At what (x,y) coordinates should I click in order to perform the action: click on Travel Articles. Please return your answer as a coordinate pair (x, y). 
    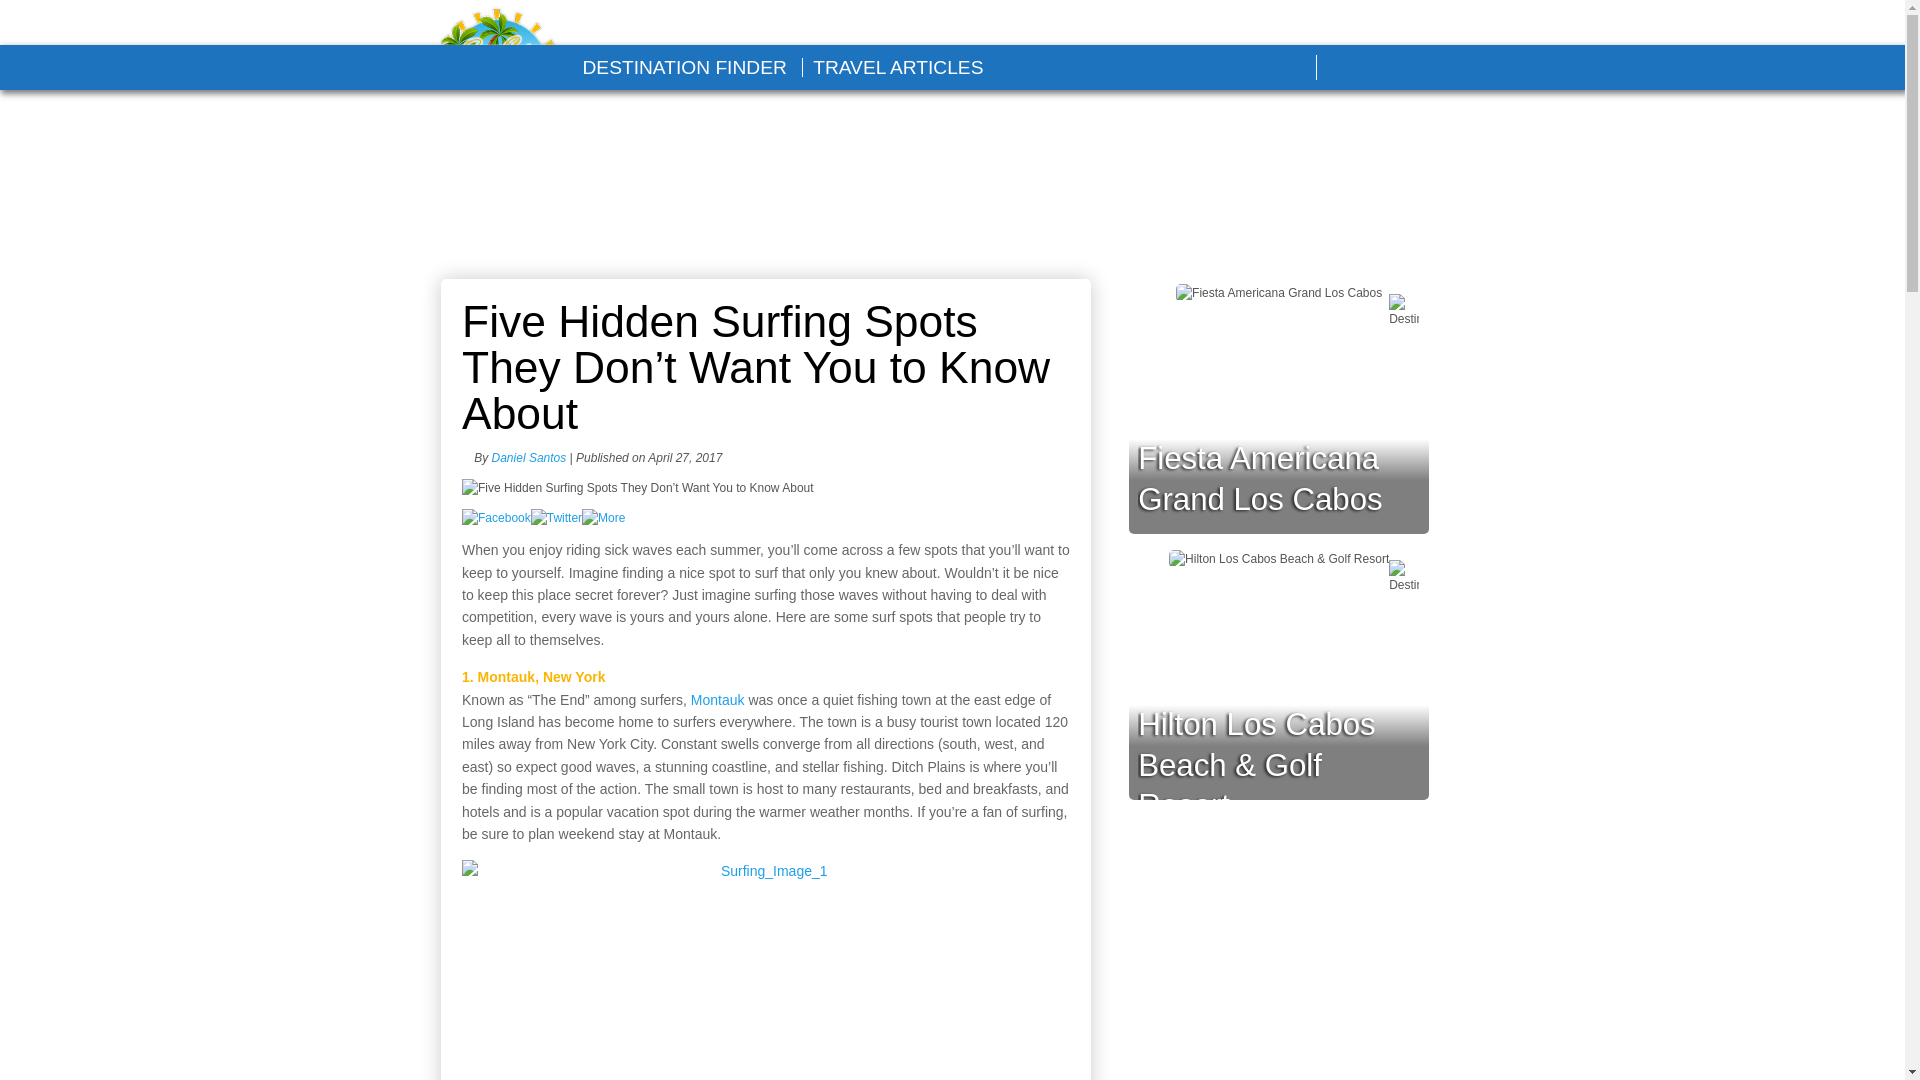
    Looking at the image, I should click on (898, 67).